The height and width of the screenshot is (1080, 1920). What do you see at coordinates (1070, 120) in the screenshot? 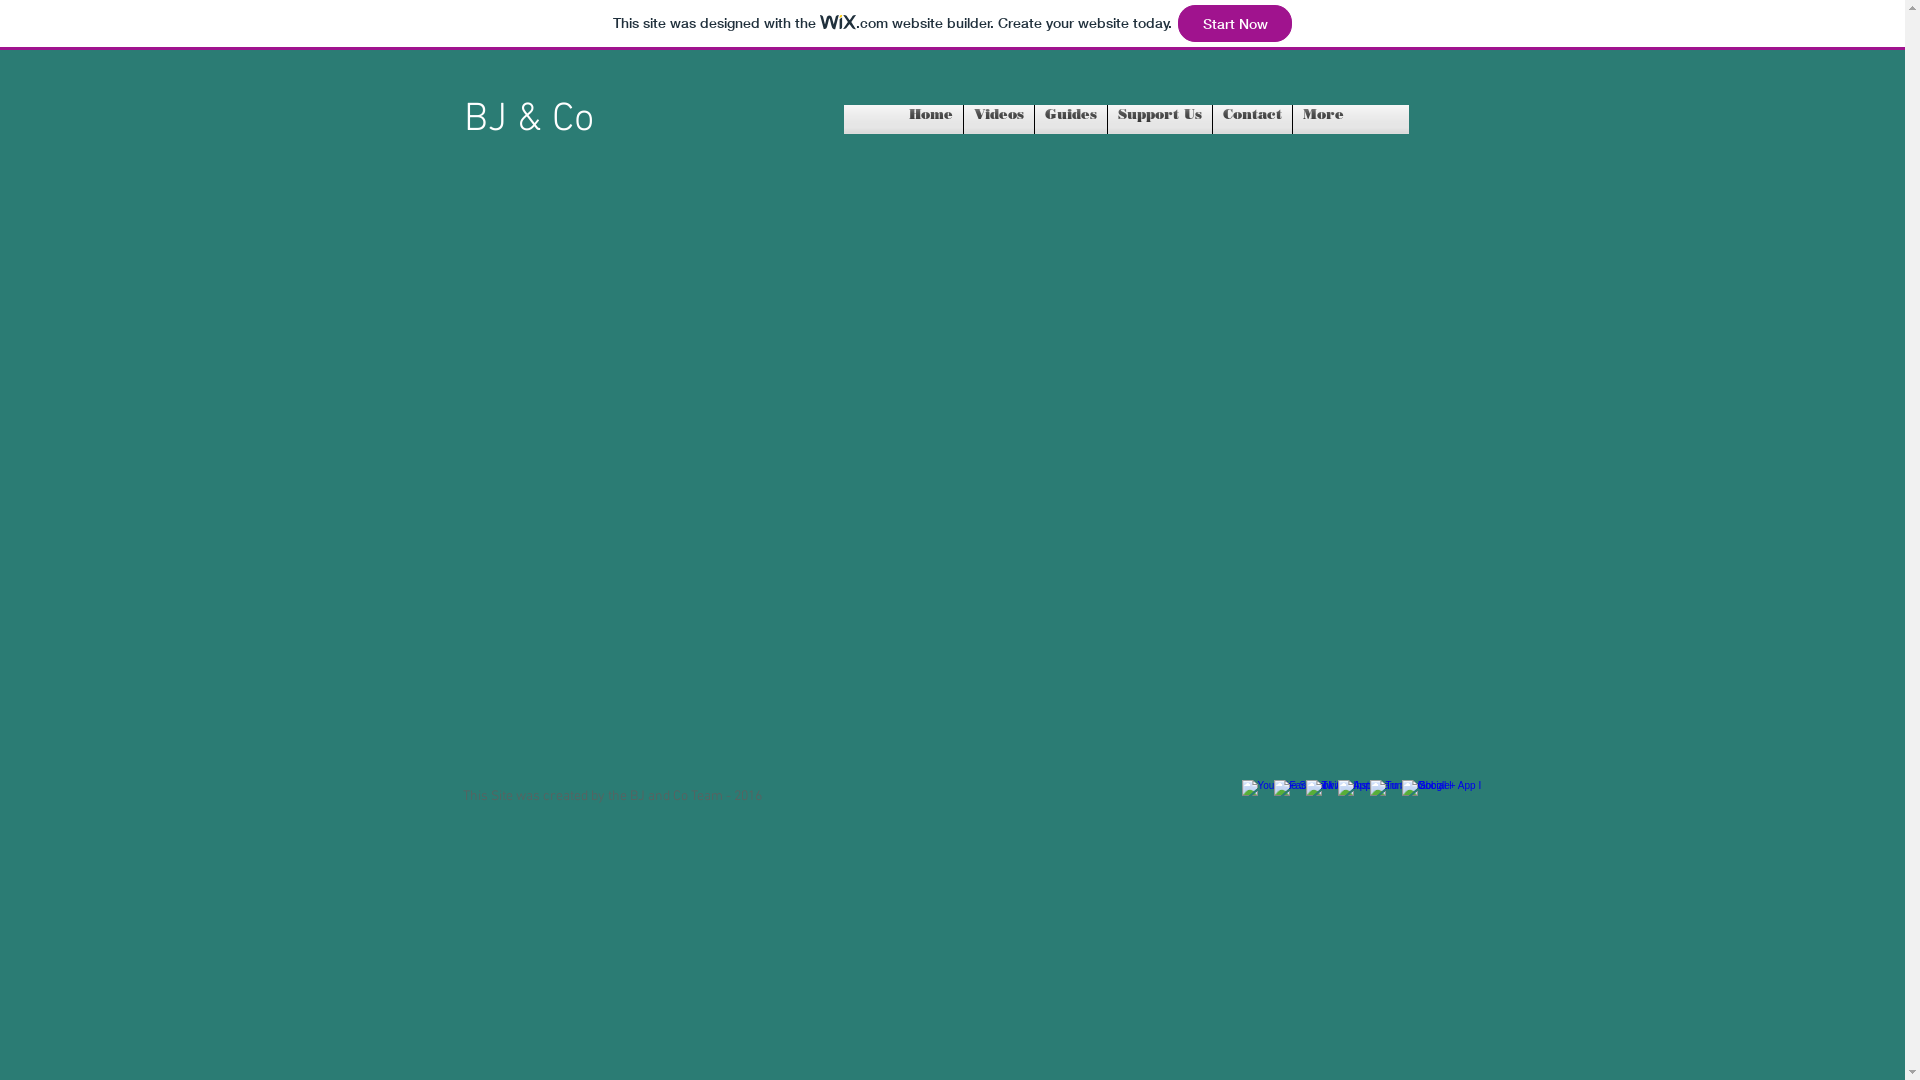
I see `Guides` at bounding box center [1070, 120].